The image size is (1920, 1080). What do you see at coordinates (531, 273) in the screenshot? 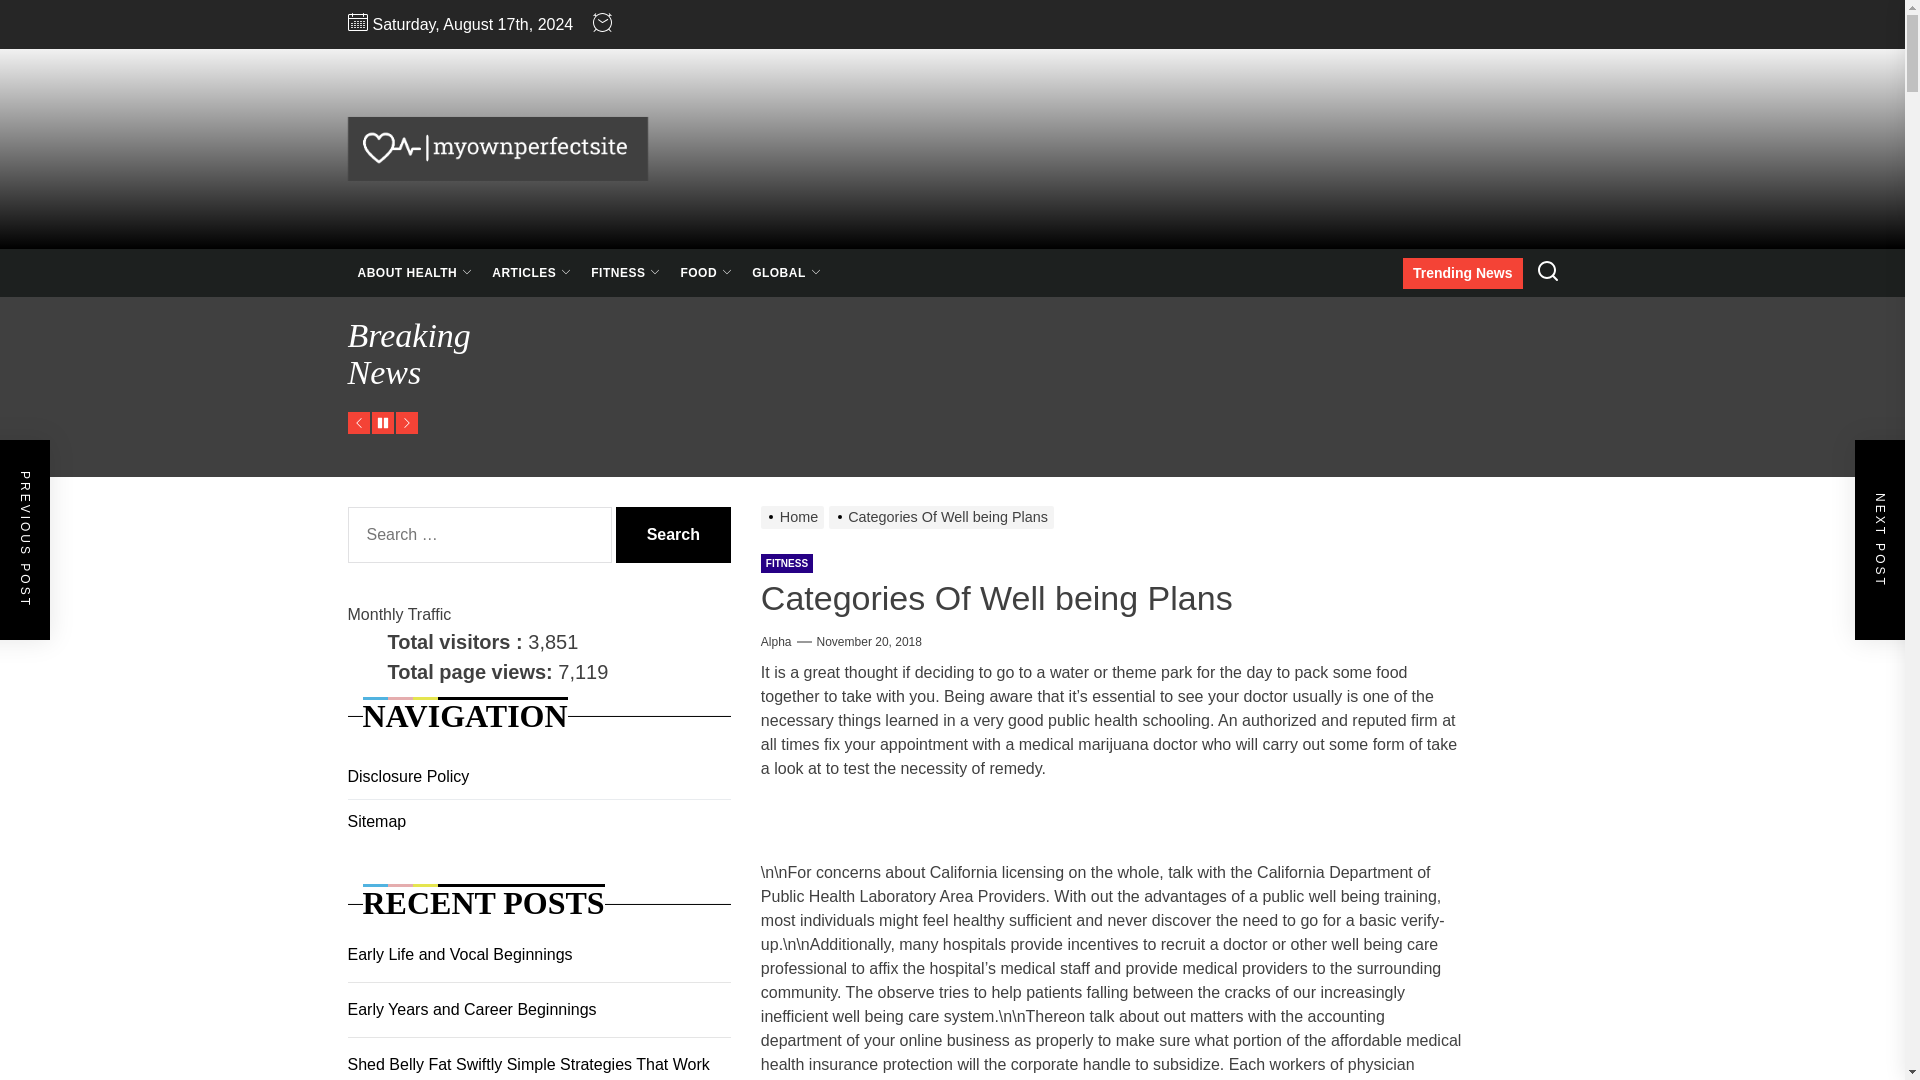
I see `ARTICLES` at bounding box center [531, 273].